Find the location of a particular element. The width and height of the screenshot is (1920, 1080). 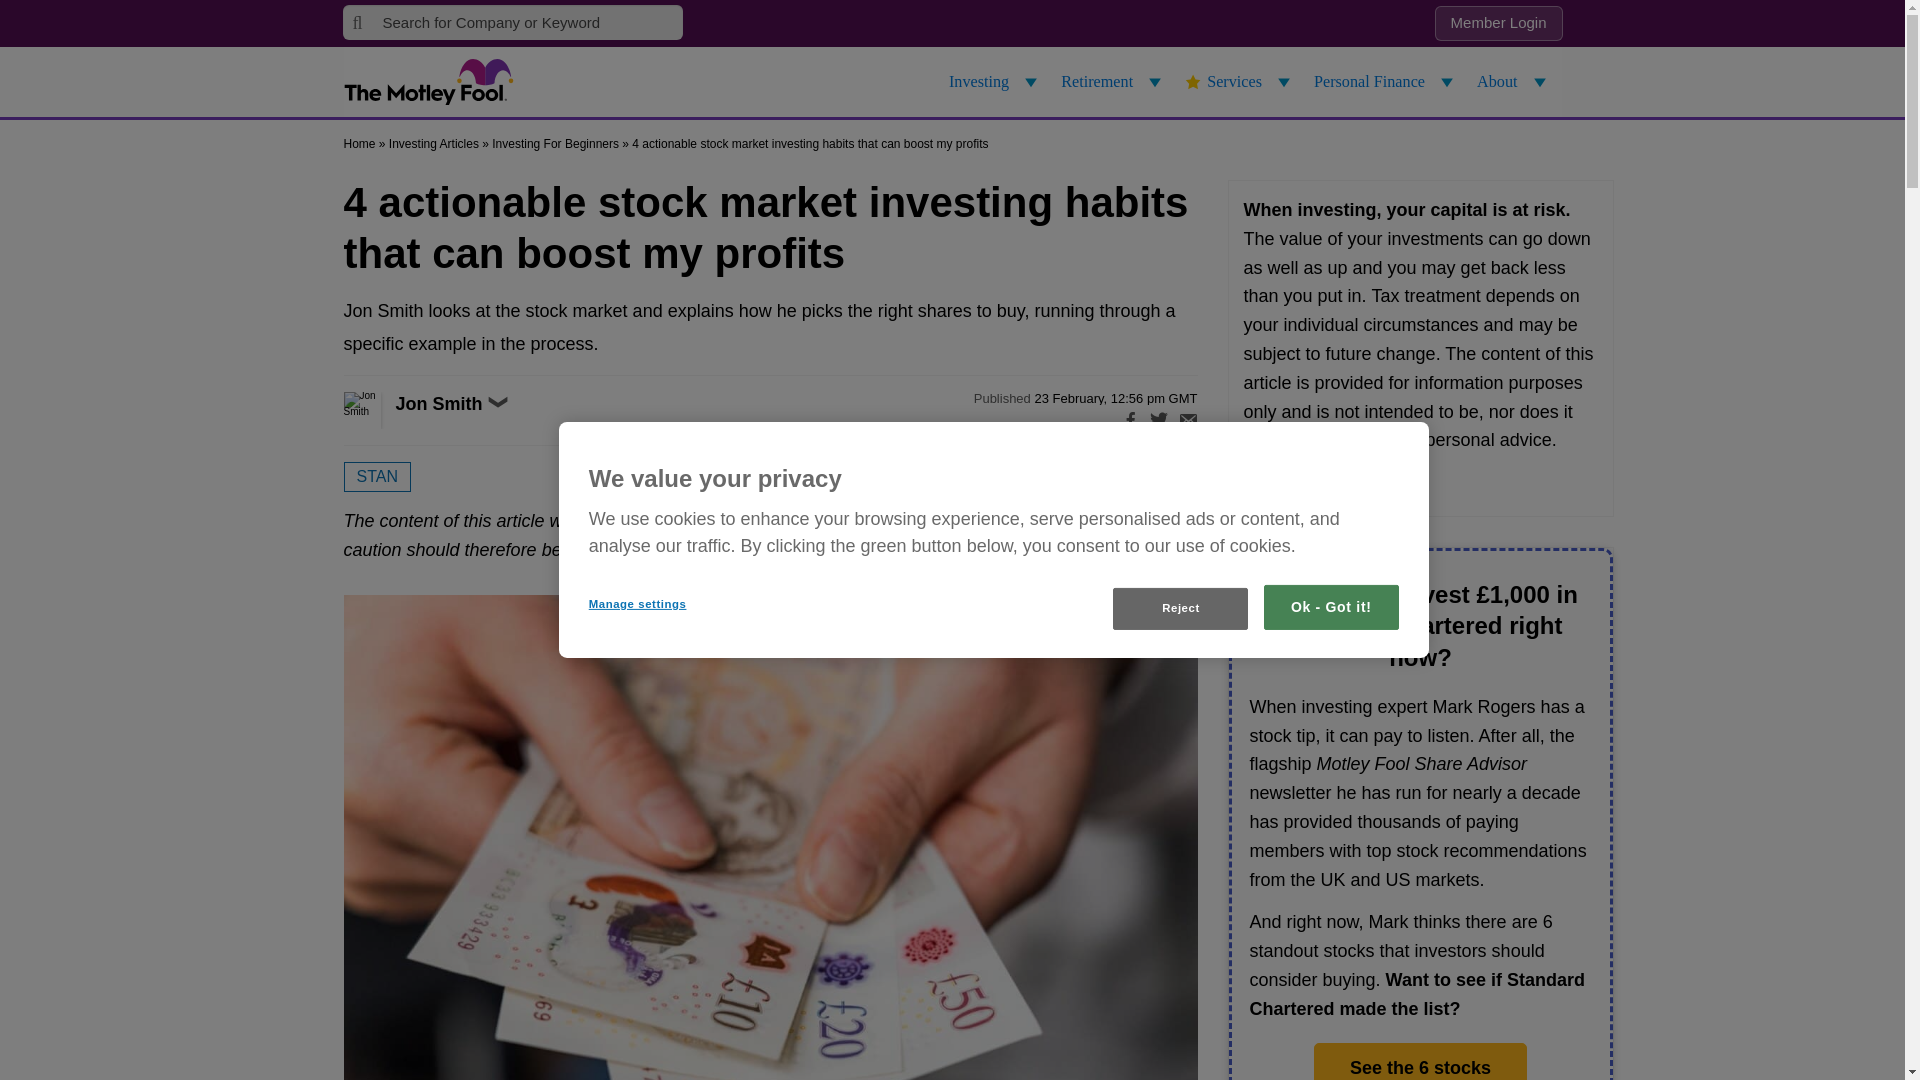

Services is located at coordinates (1240, 82).